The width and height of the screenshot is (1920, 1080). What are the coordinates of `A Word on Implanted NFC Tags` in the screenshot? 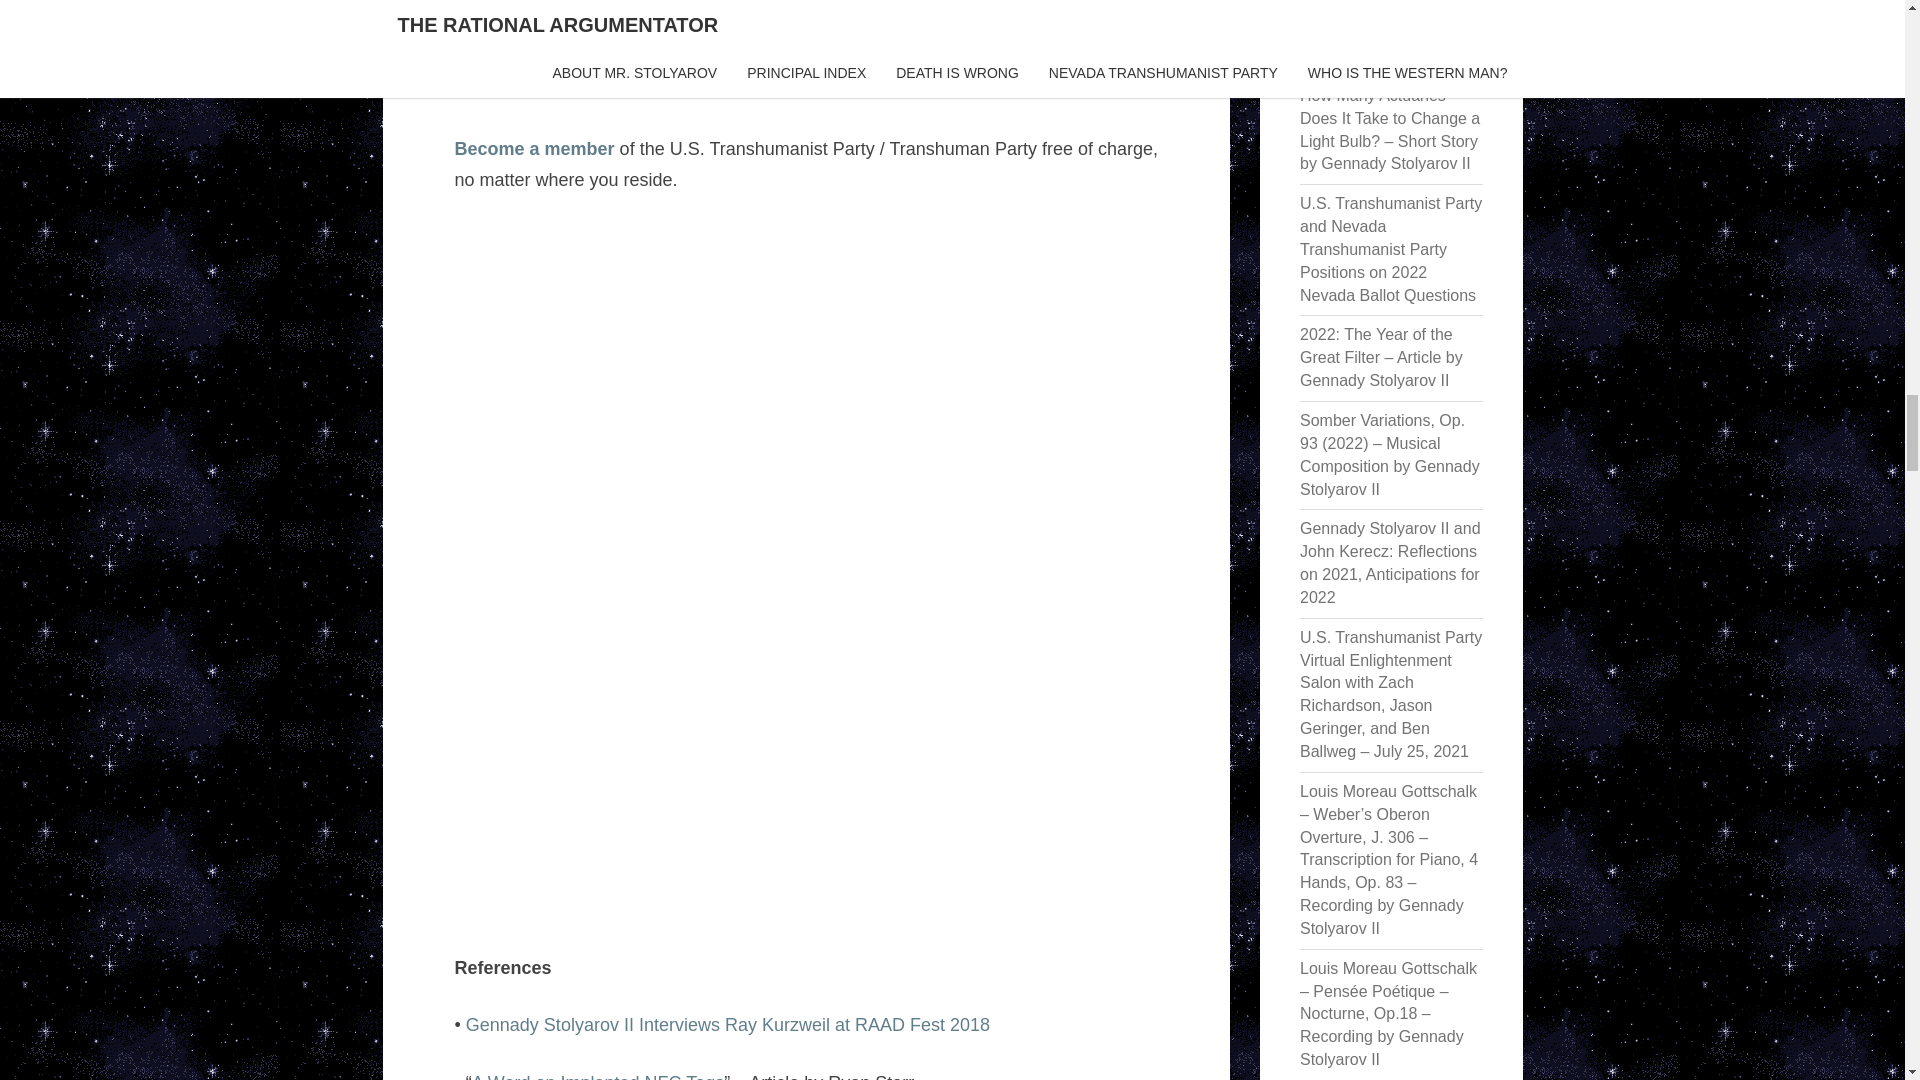 It's located at (598, 1076).